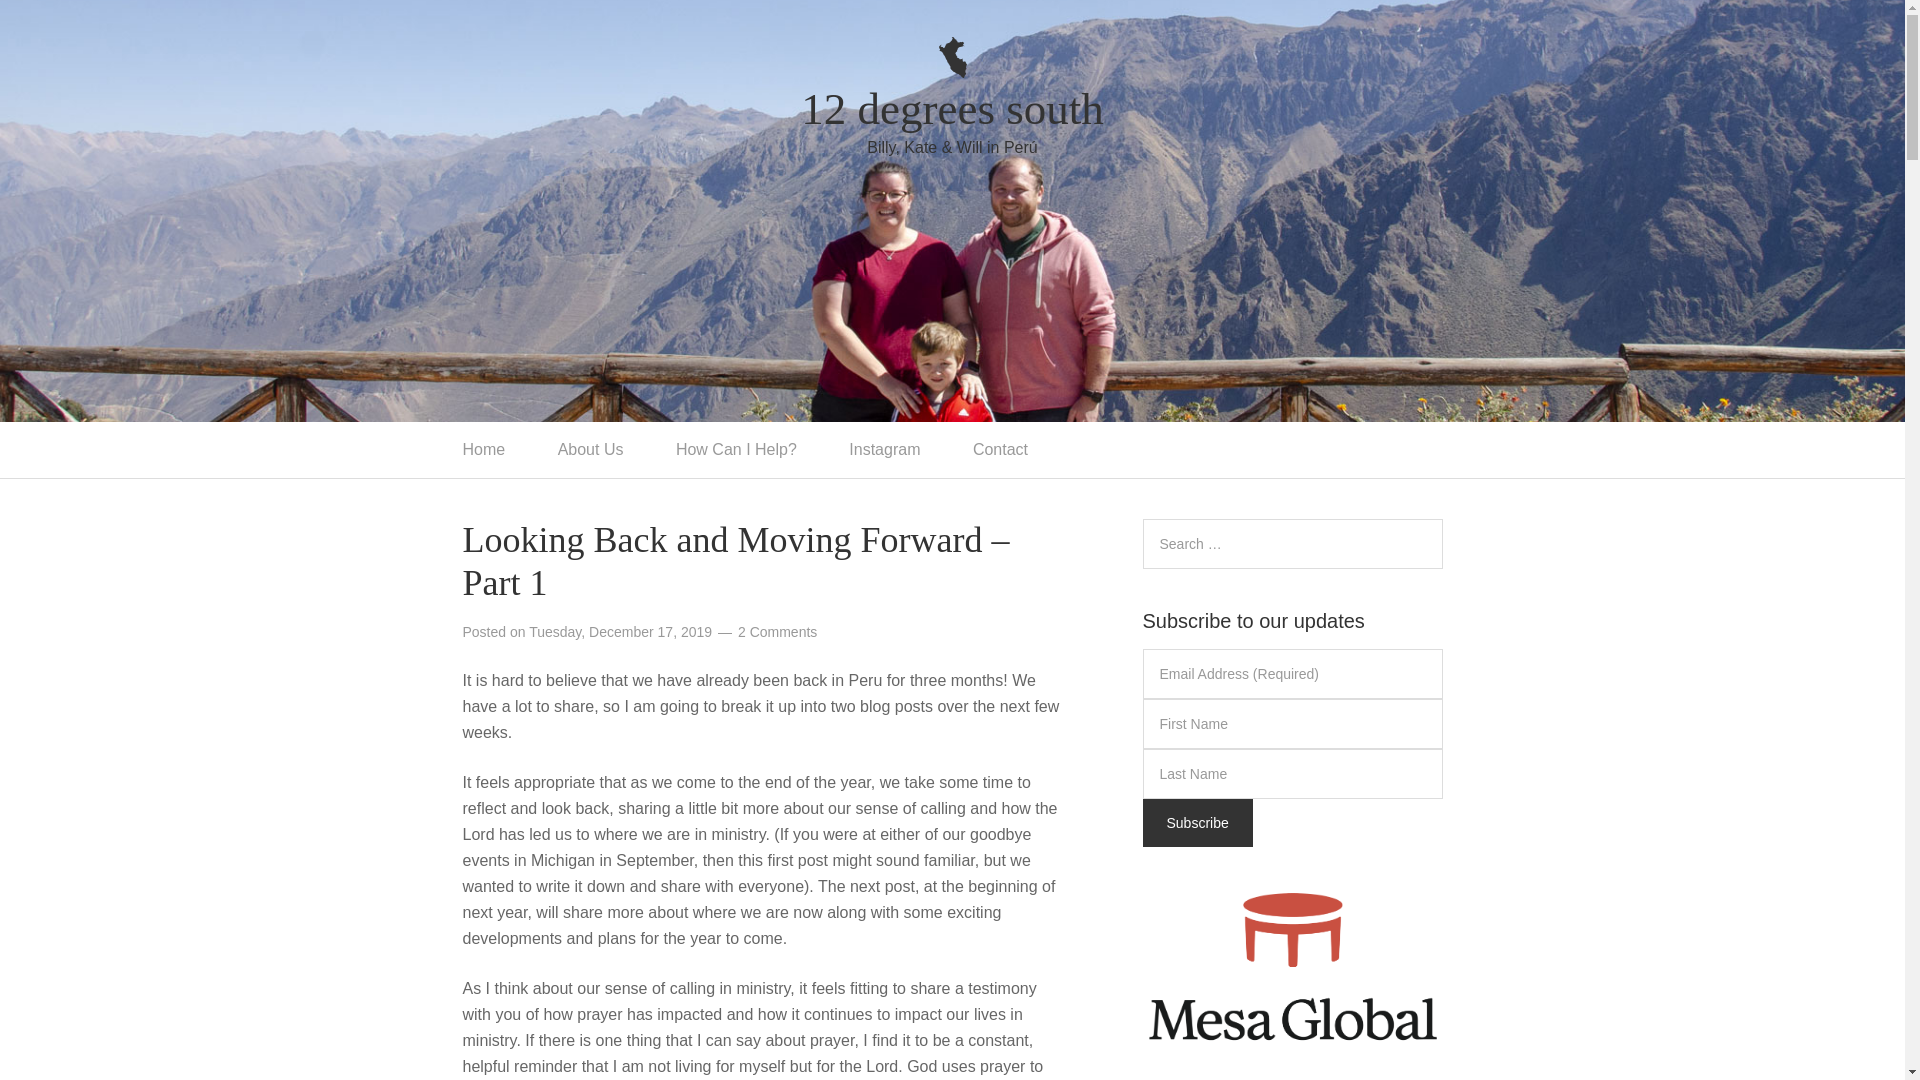 Image resolution: width=1920 pixels, height=1080 pixels. What do you see at coordinates (951, 86) in the screenshot?
I see `12 Degrees South` at bounding box center [951, 86].